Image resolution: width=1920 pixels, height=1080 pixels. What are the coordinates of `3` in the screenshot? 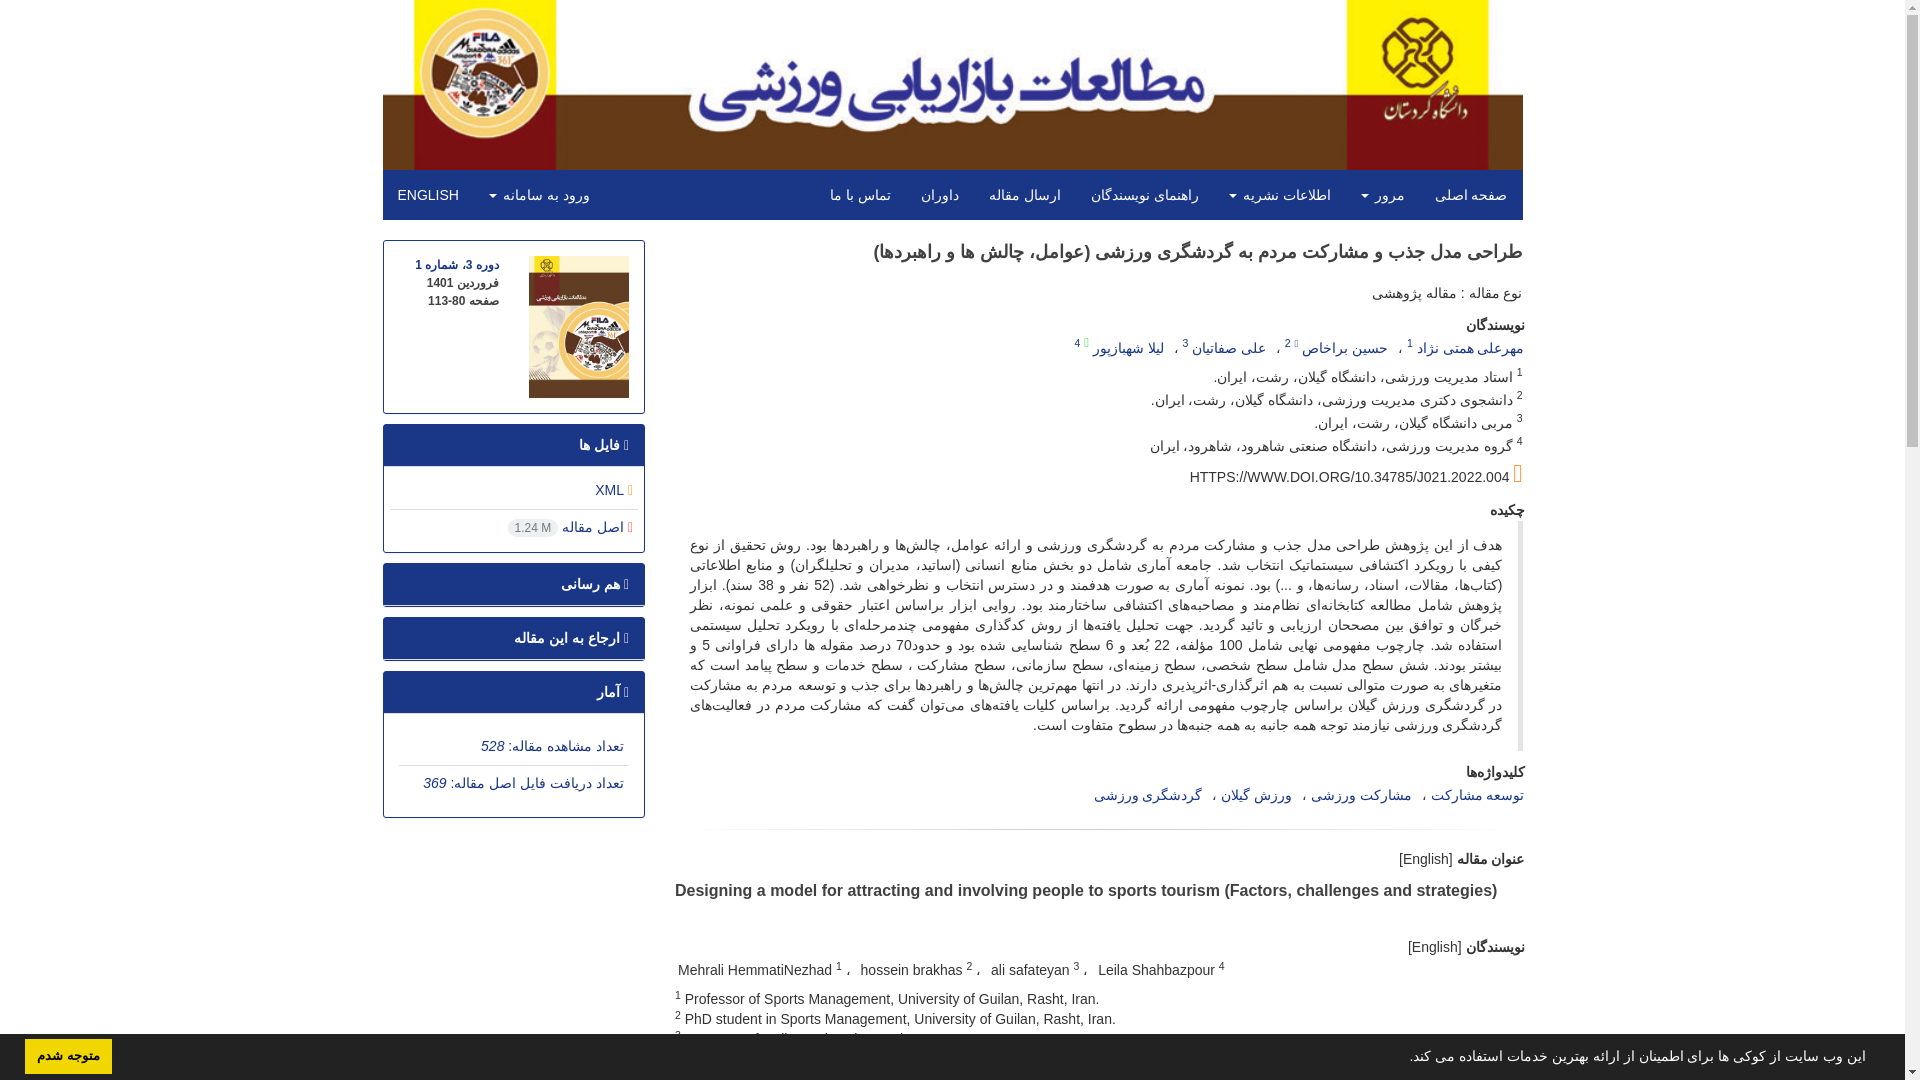 It's located at (1185, 342).